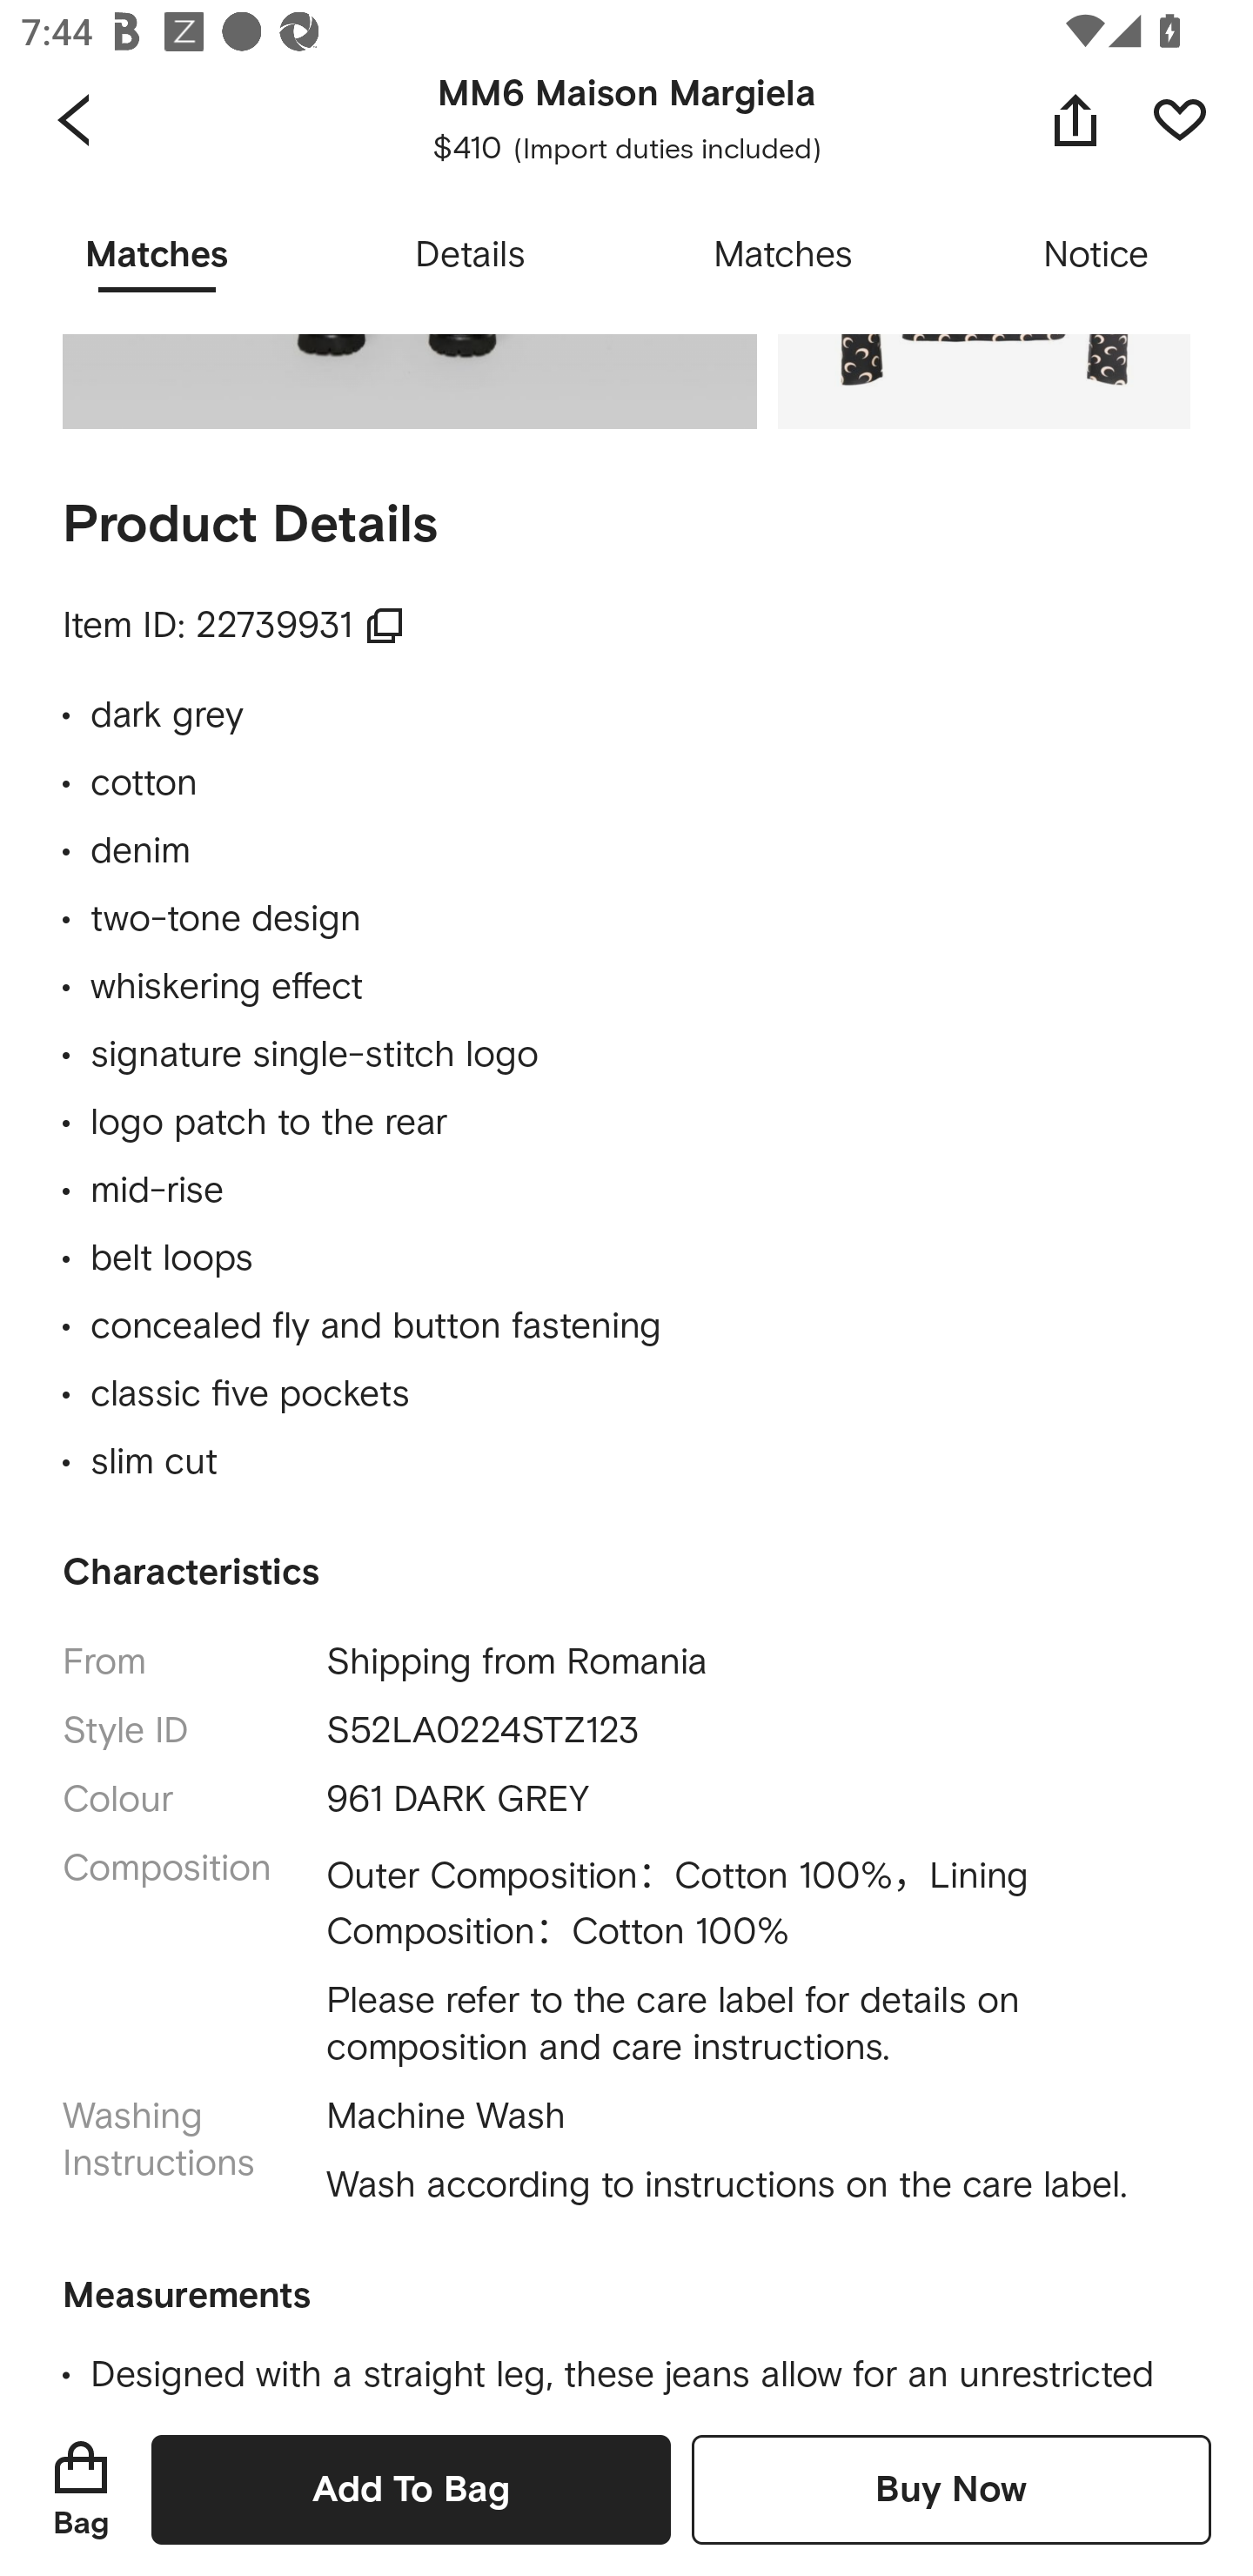 This screenshot has height=2576, width=1253. I want to click on Bag, so click(81, 2489).